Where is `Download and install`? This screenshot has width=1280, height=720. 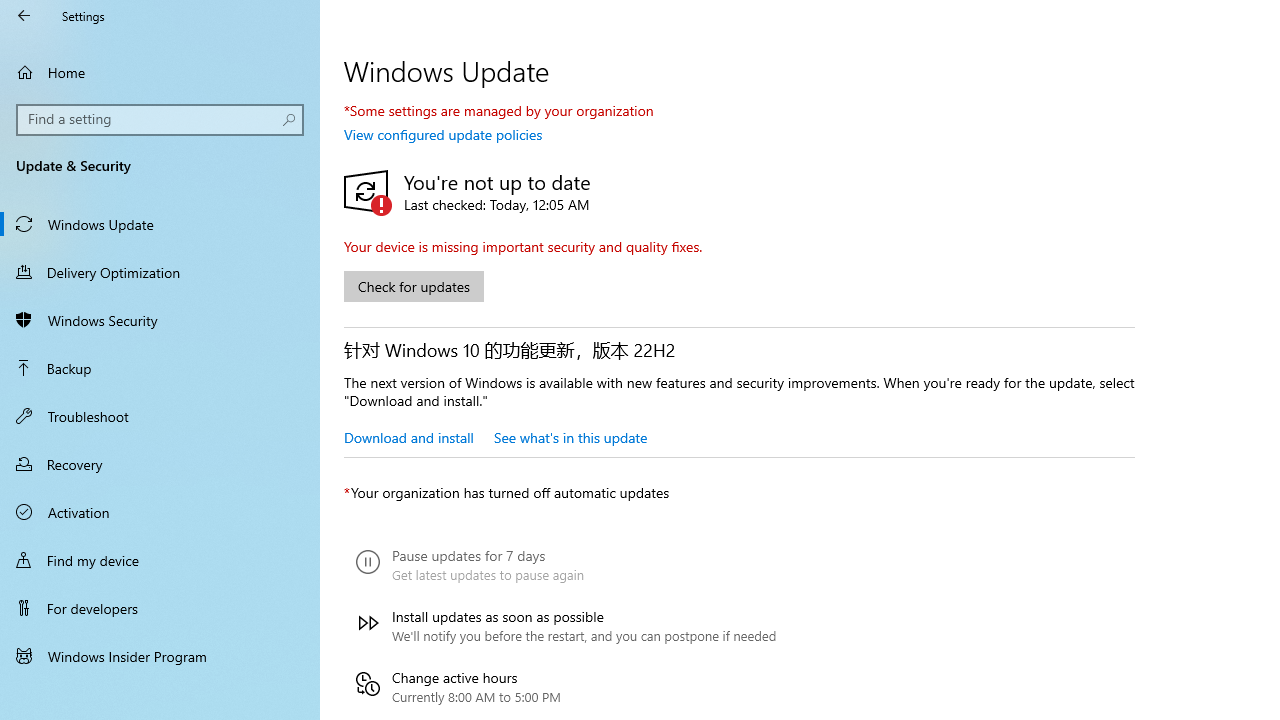 Download and install is located at coordinates (408, 437).